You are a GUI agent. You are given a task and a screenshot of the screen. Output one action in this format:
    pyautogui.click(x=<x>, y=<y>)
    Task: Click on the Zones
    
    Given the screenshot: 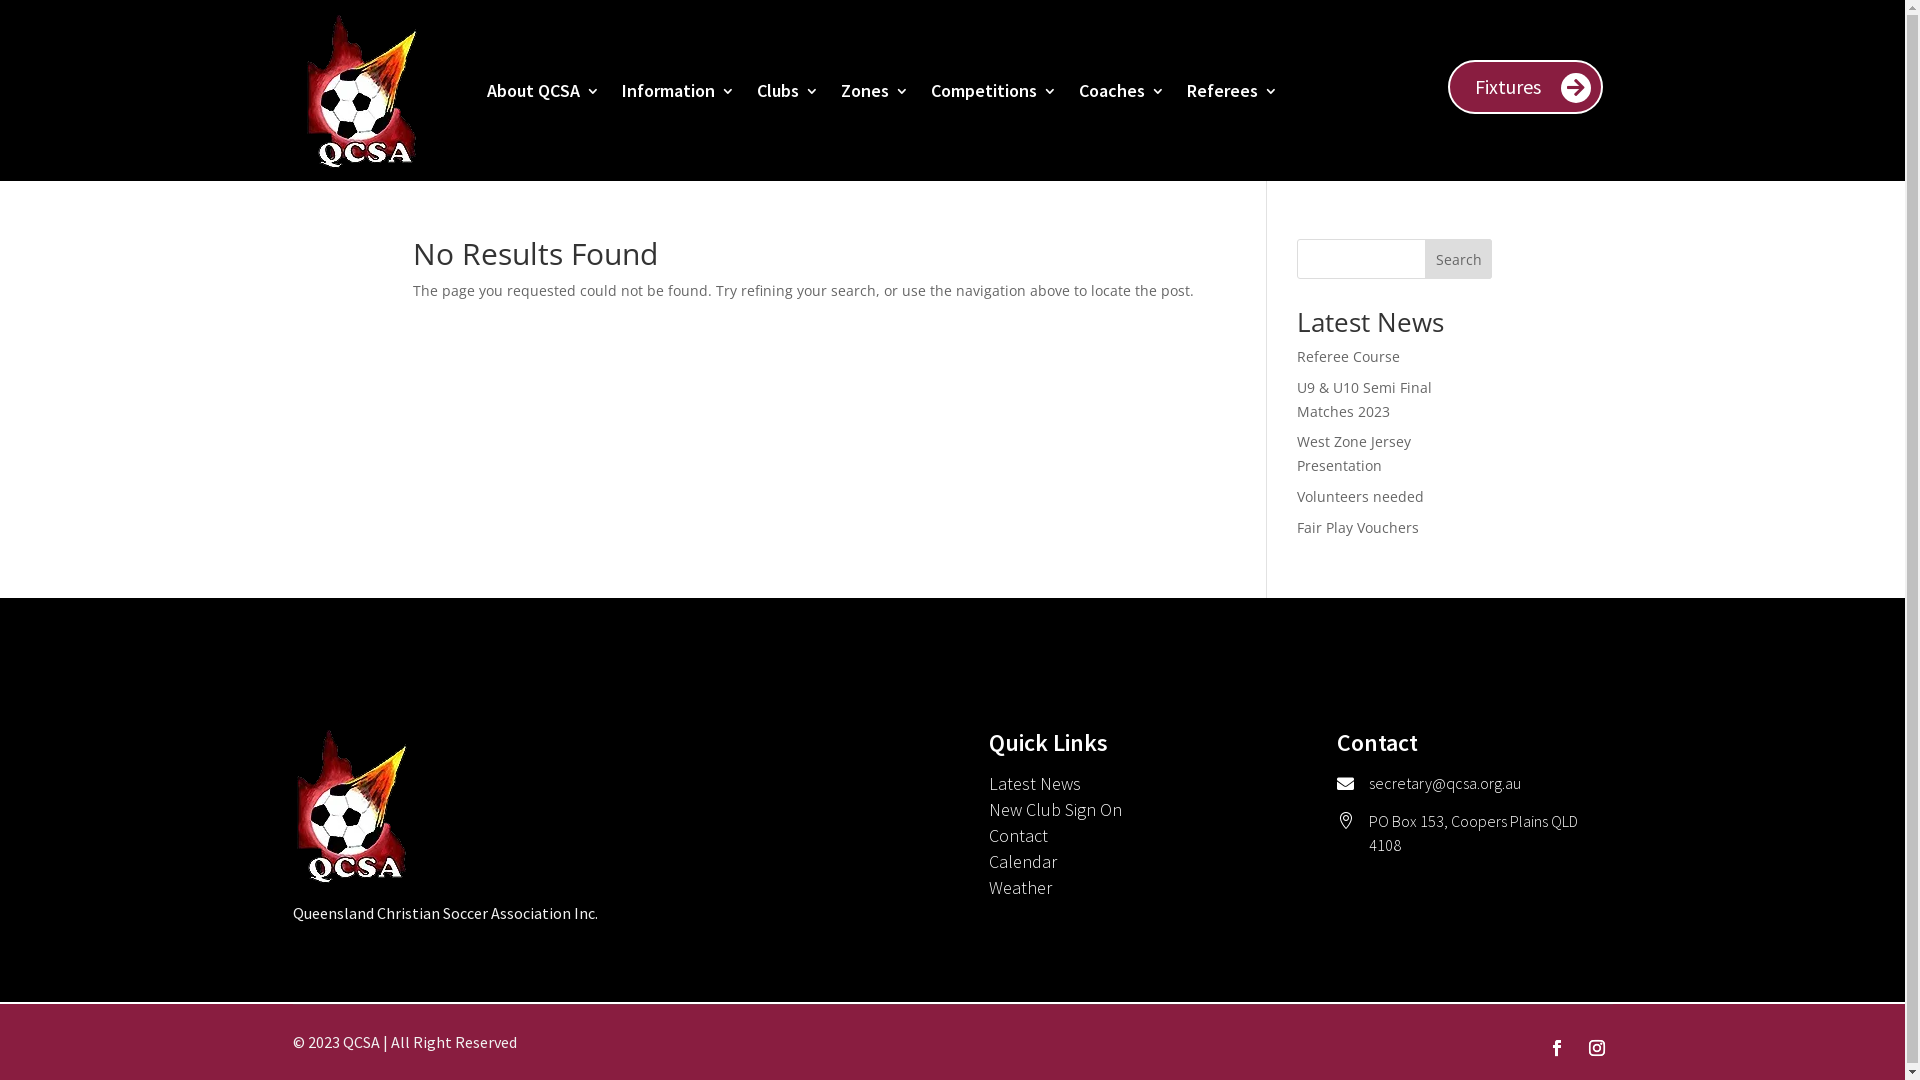 What is the action you would take?
    pyautogui.click(x=874, y=90)
    